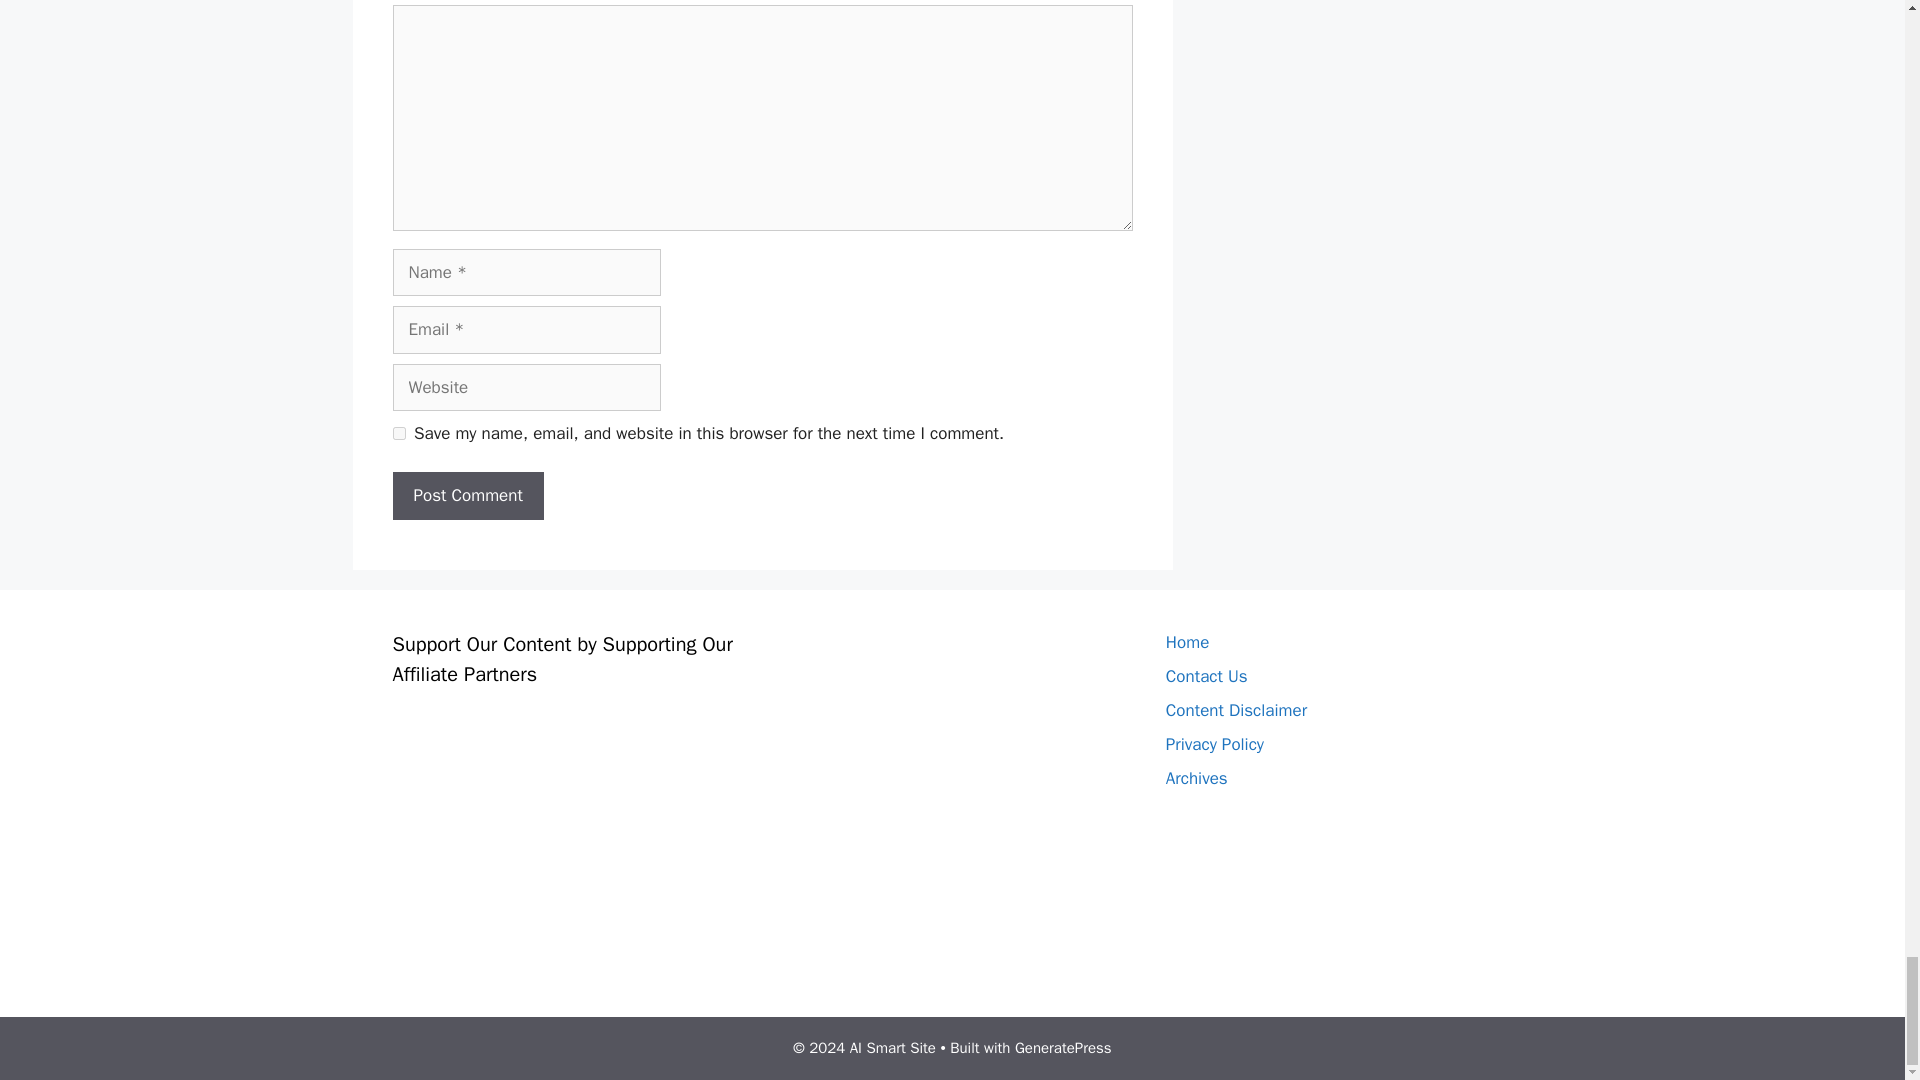 Image resolution: width=1920 pixels, height=1080 pixels. I want to click on Content Disclaimer, so click(1236, 710).